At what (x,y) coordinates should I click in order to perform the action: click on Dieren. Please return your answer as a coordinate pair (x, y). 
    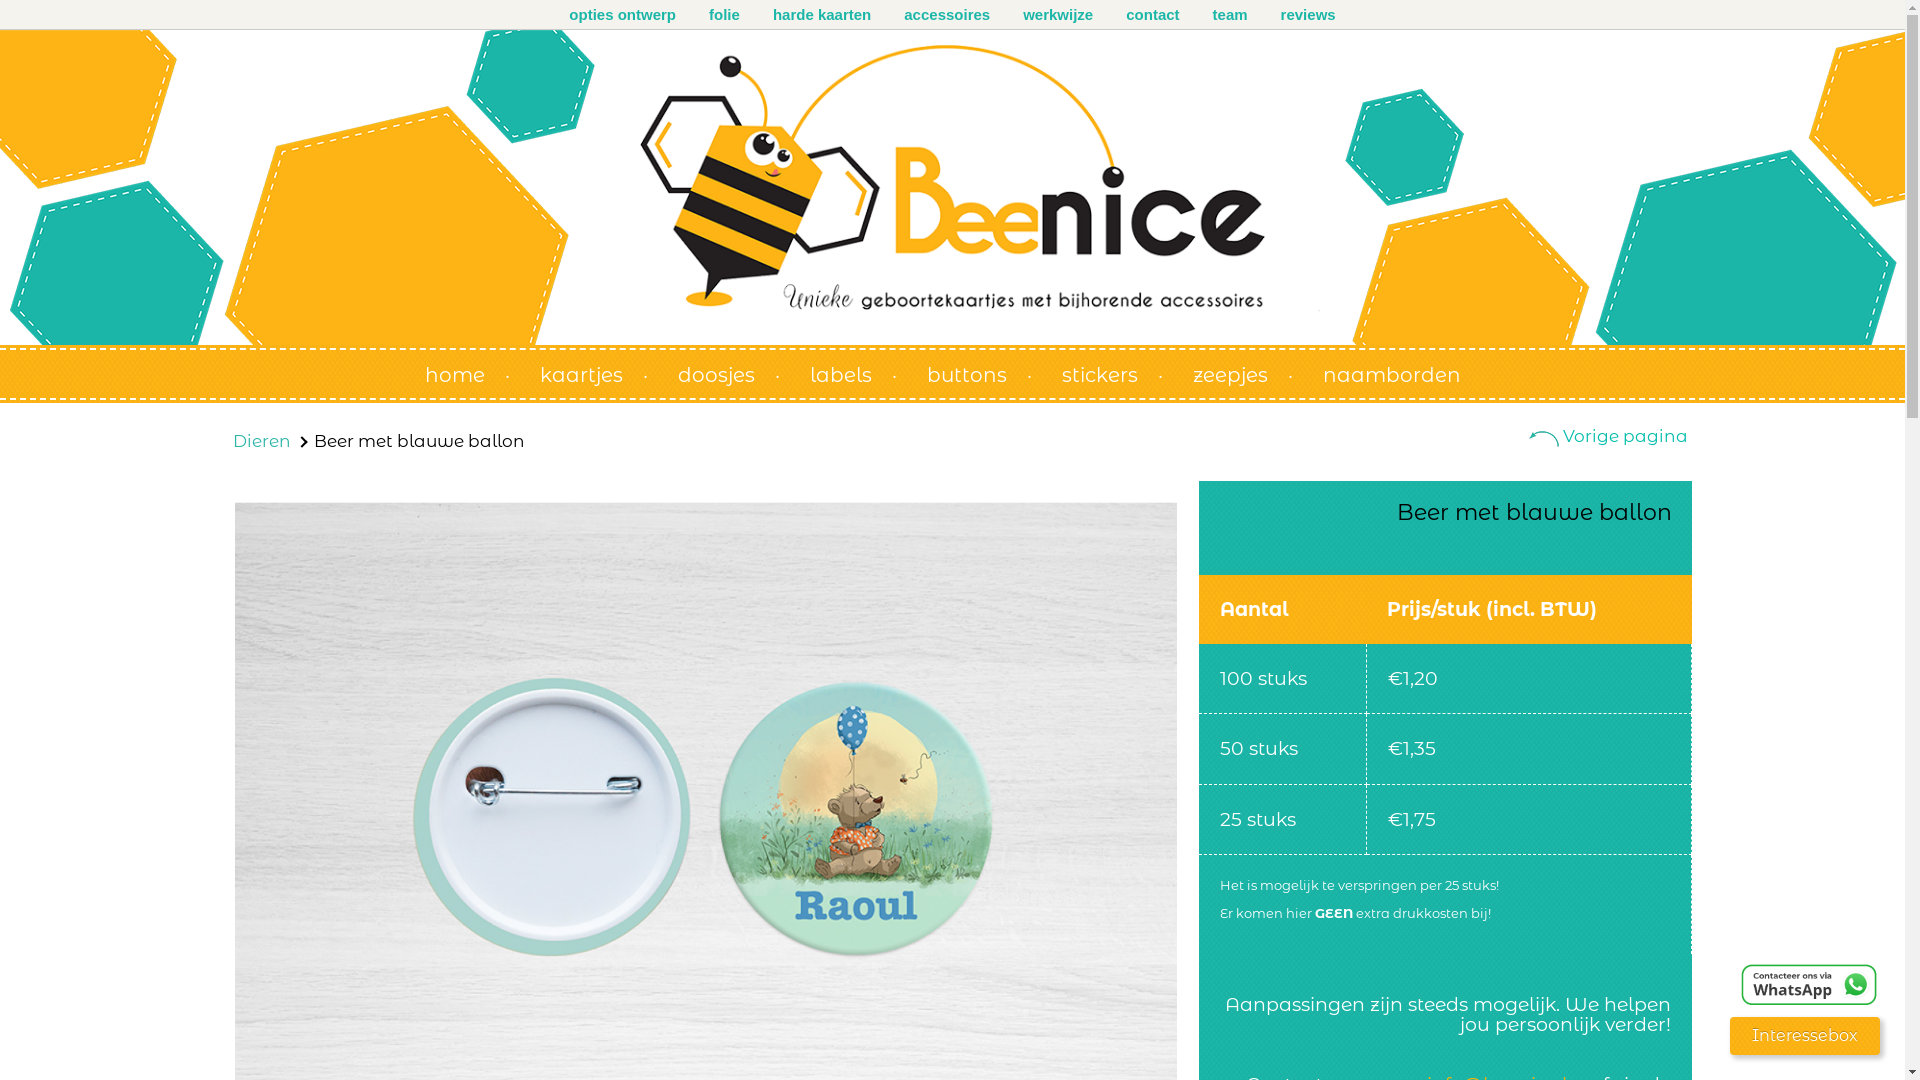
    Looking at the image, I should click on (261, 441).